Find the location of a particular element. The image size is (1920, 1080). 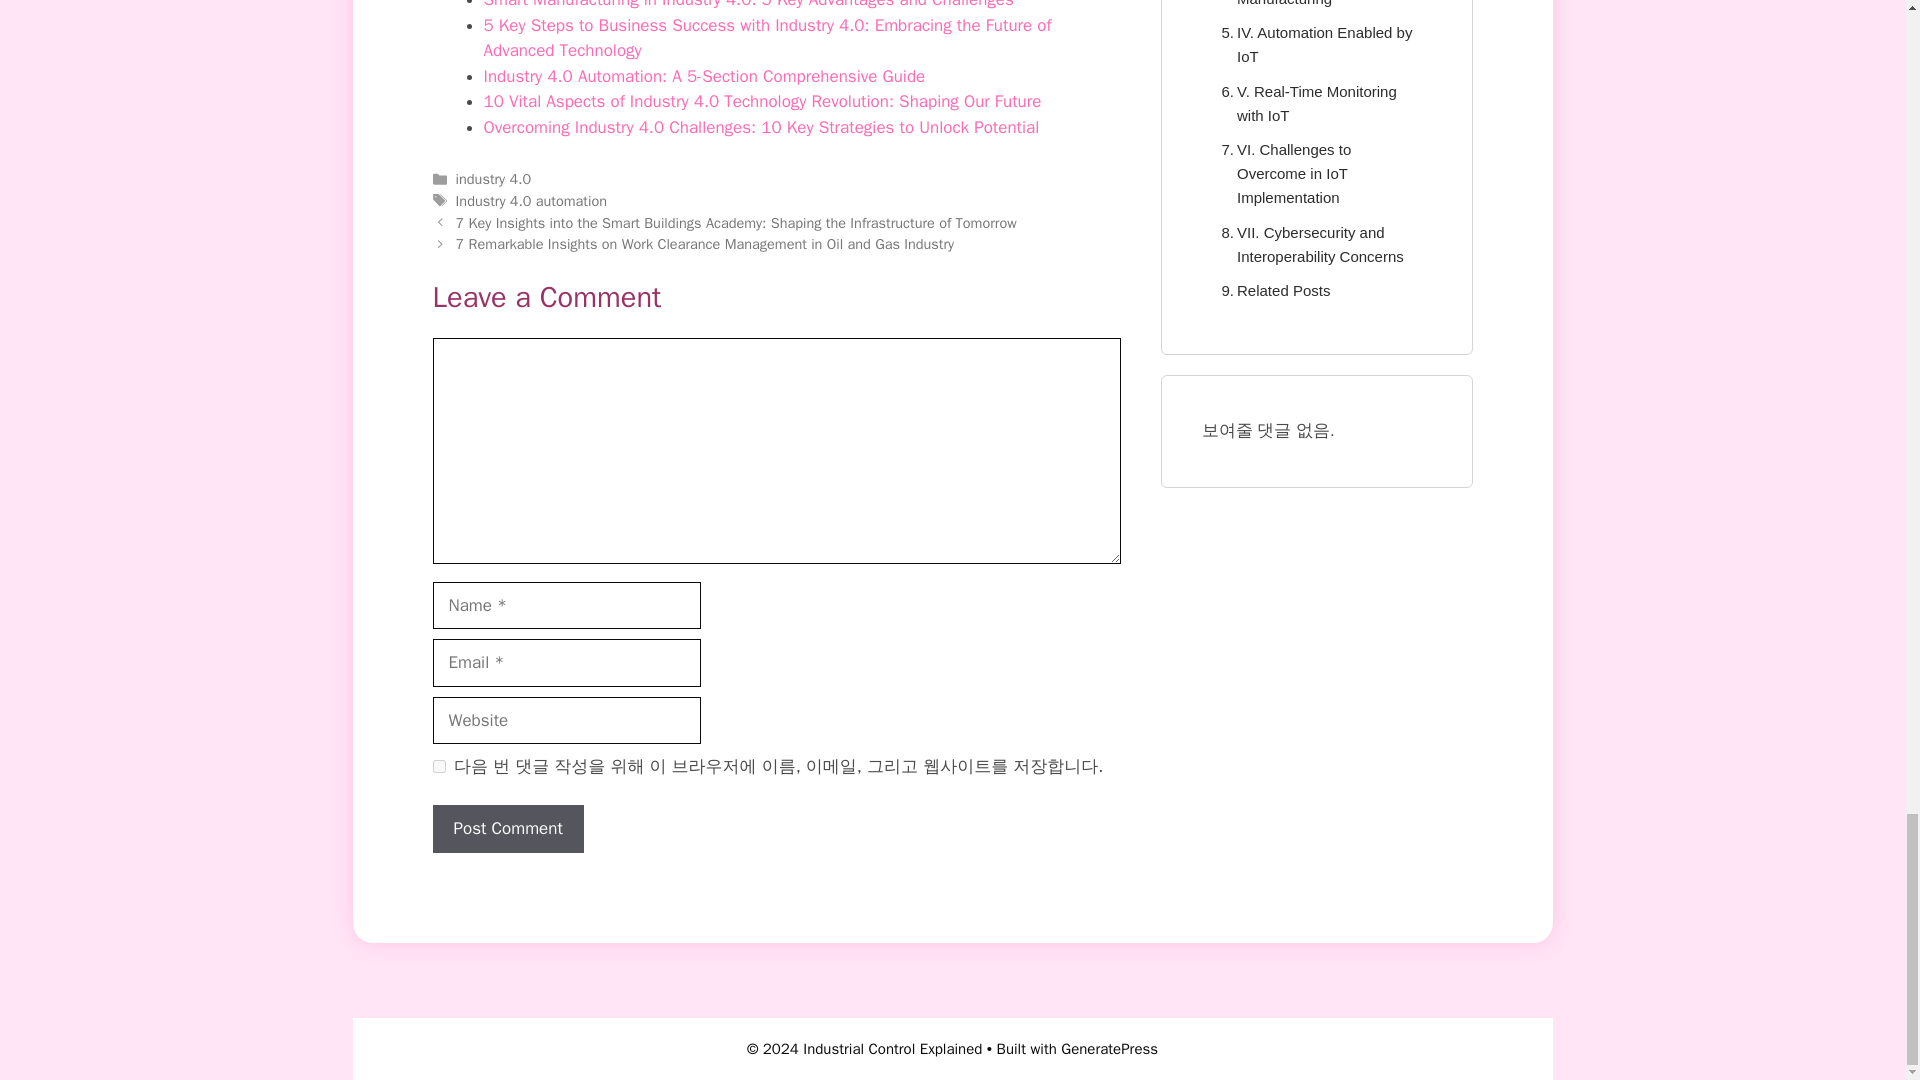

Industry 4.0 automation is located at coordinates (531, 200).